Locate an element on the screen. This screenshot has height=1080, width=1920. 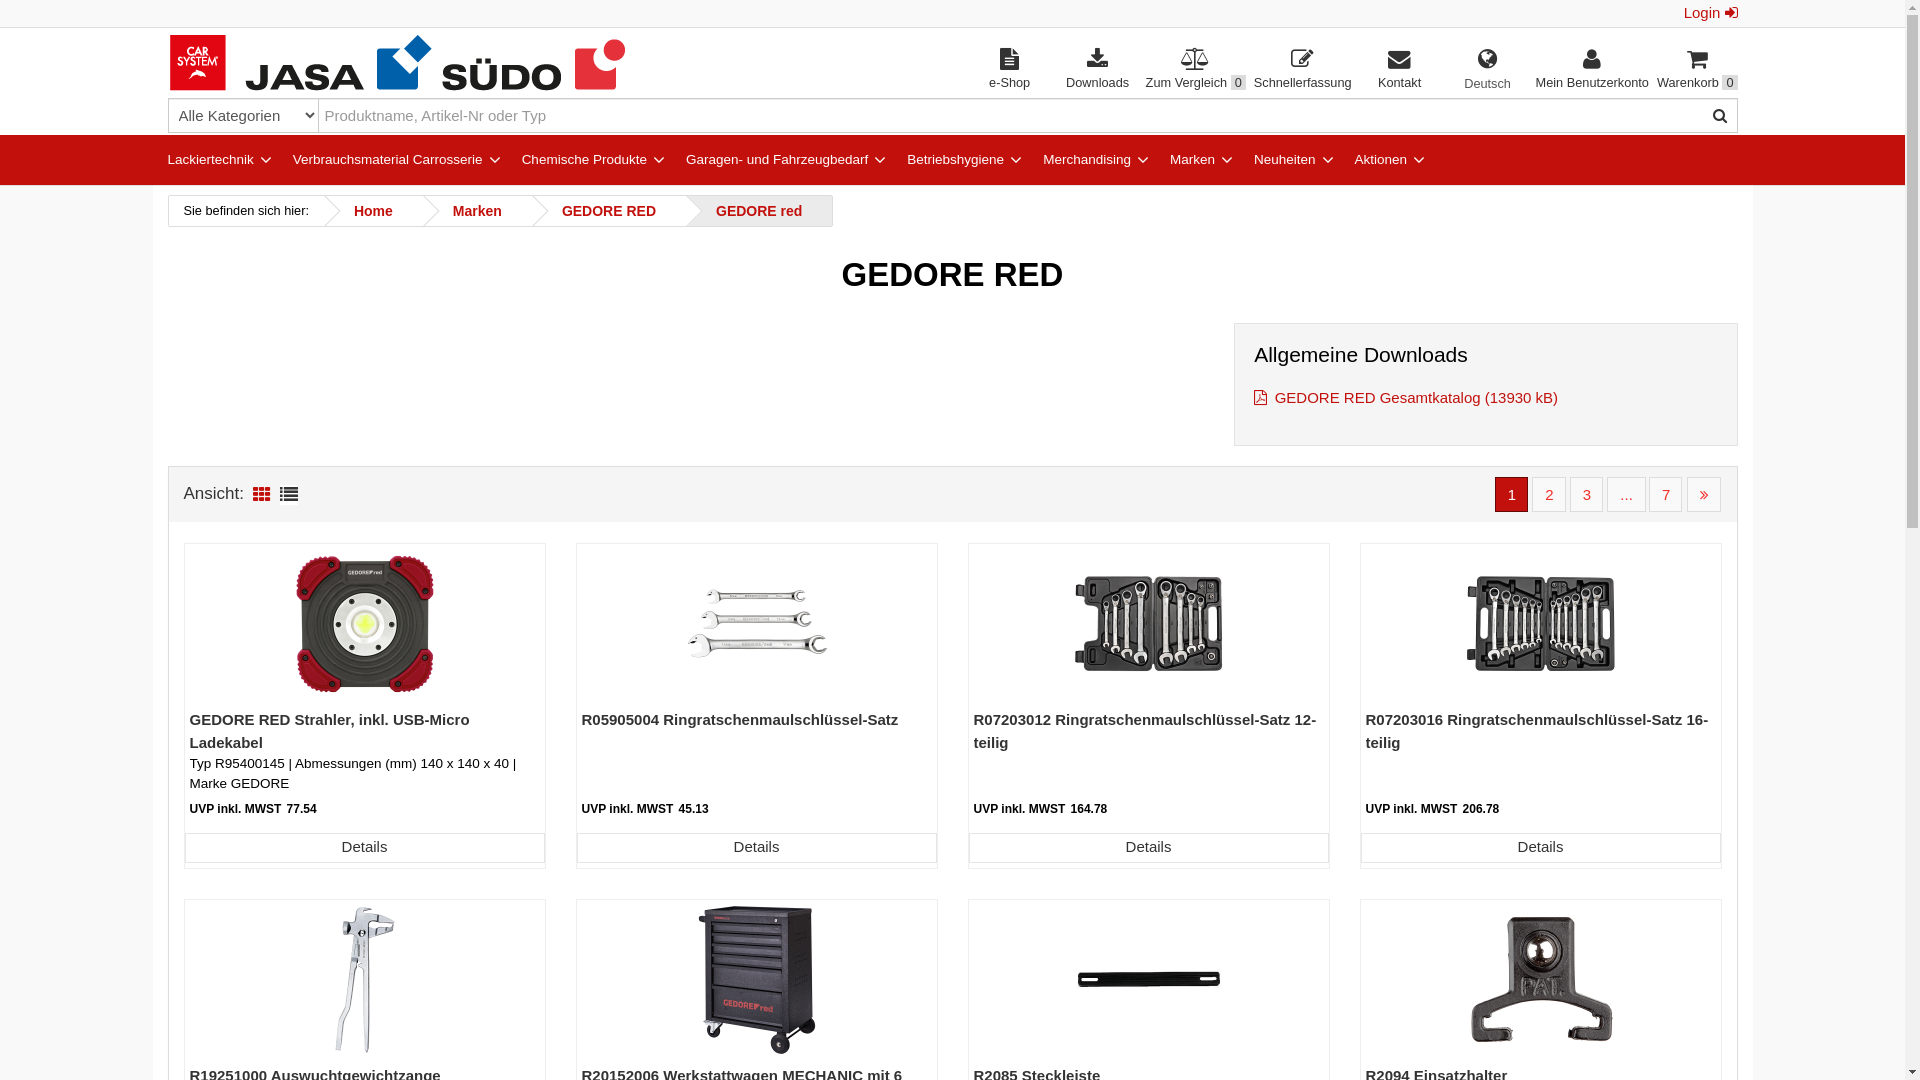
Neuheiten is located at coordinates (1278, 159).